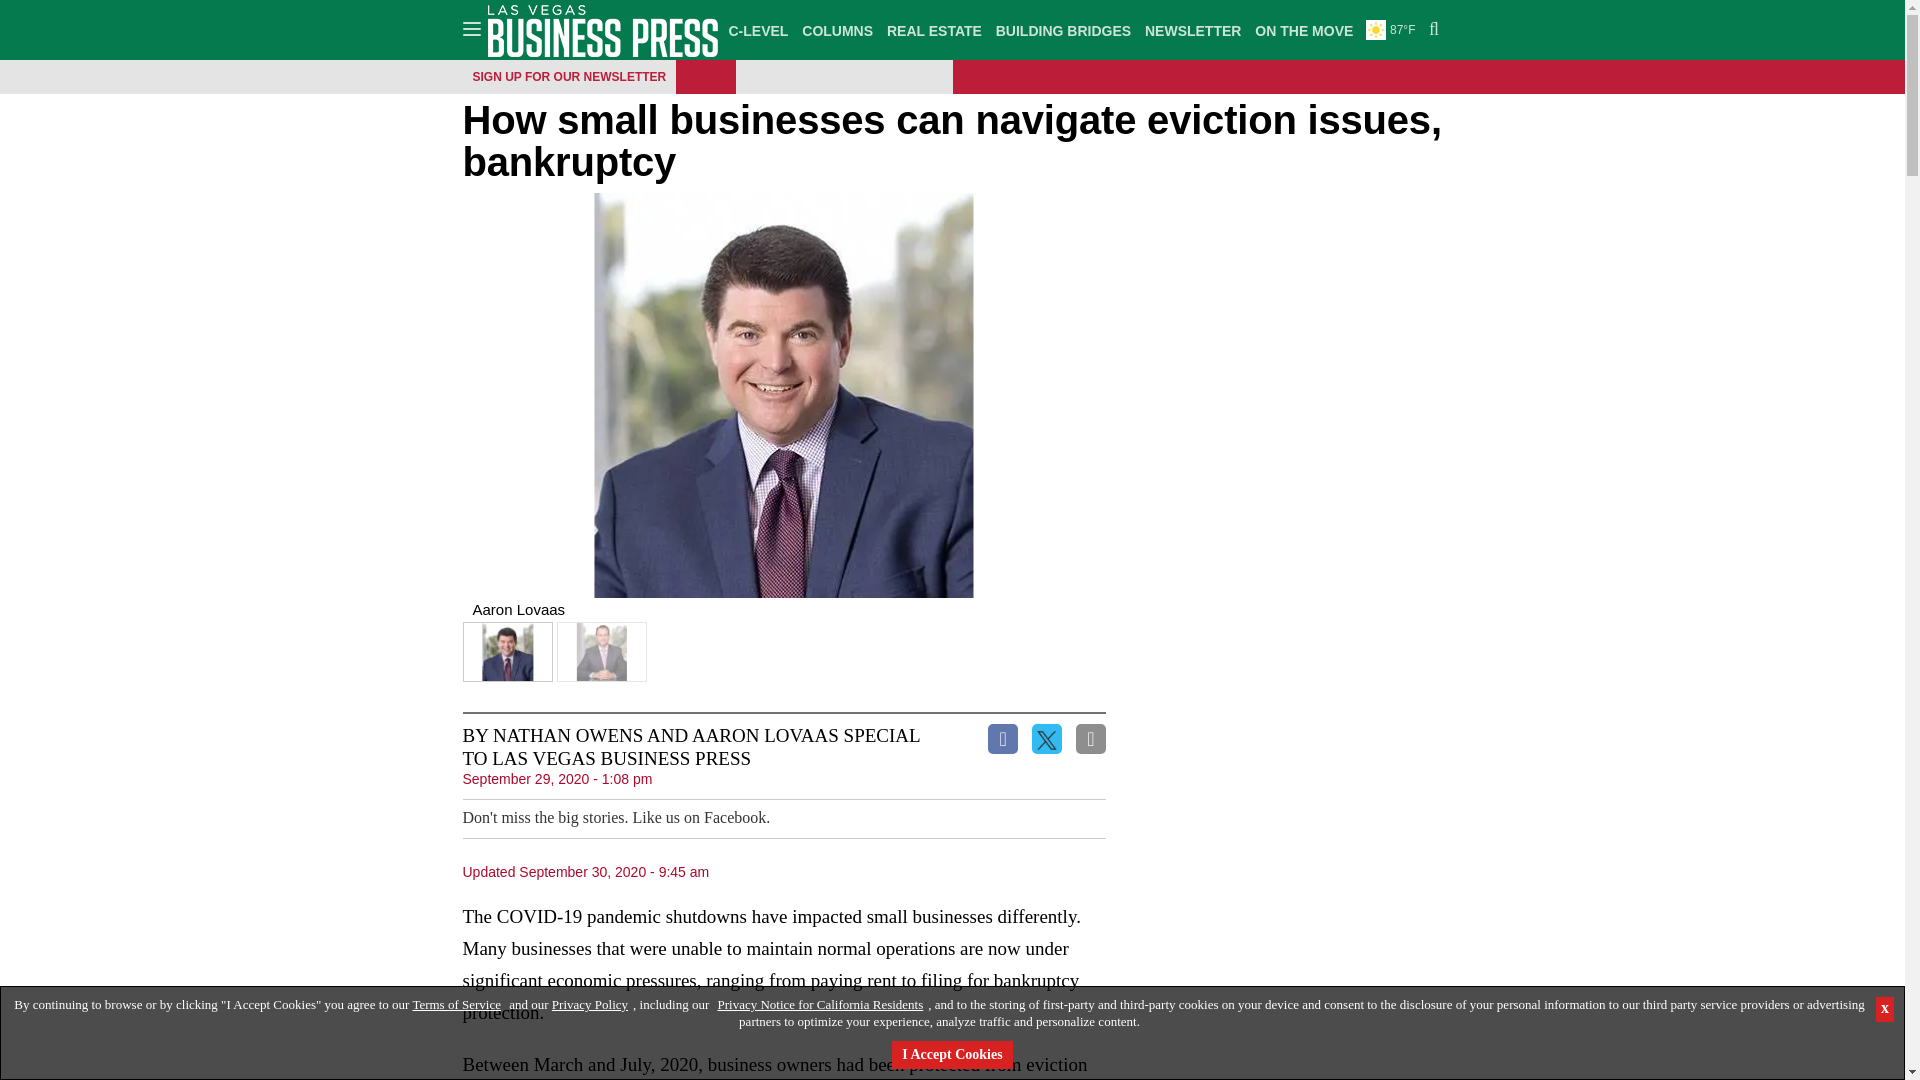  Describe the element at coordinates (934, 30) in the screenshot. I see `REAL ESTATE` at that location.